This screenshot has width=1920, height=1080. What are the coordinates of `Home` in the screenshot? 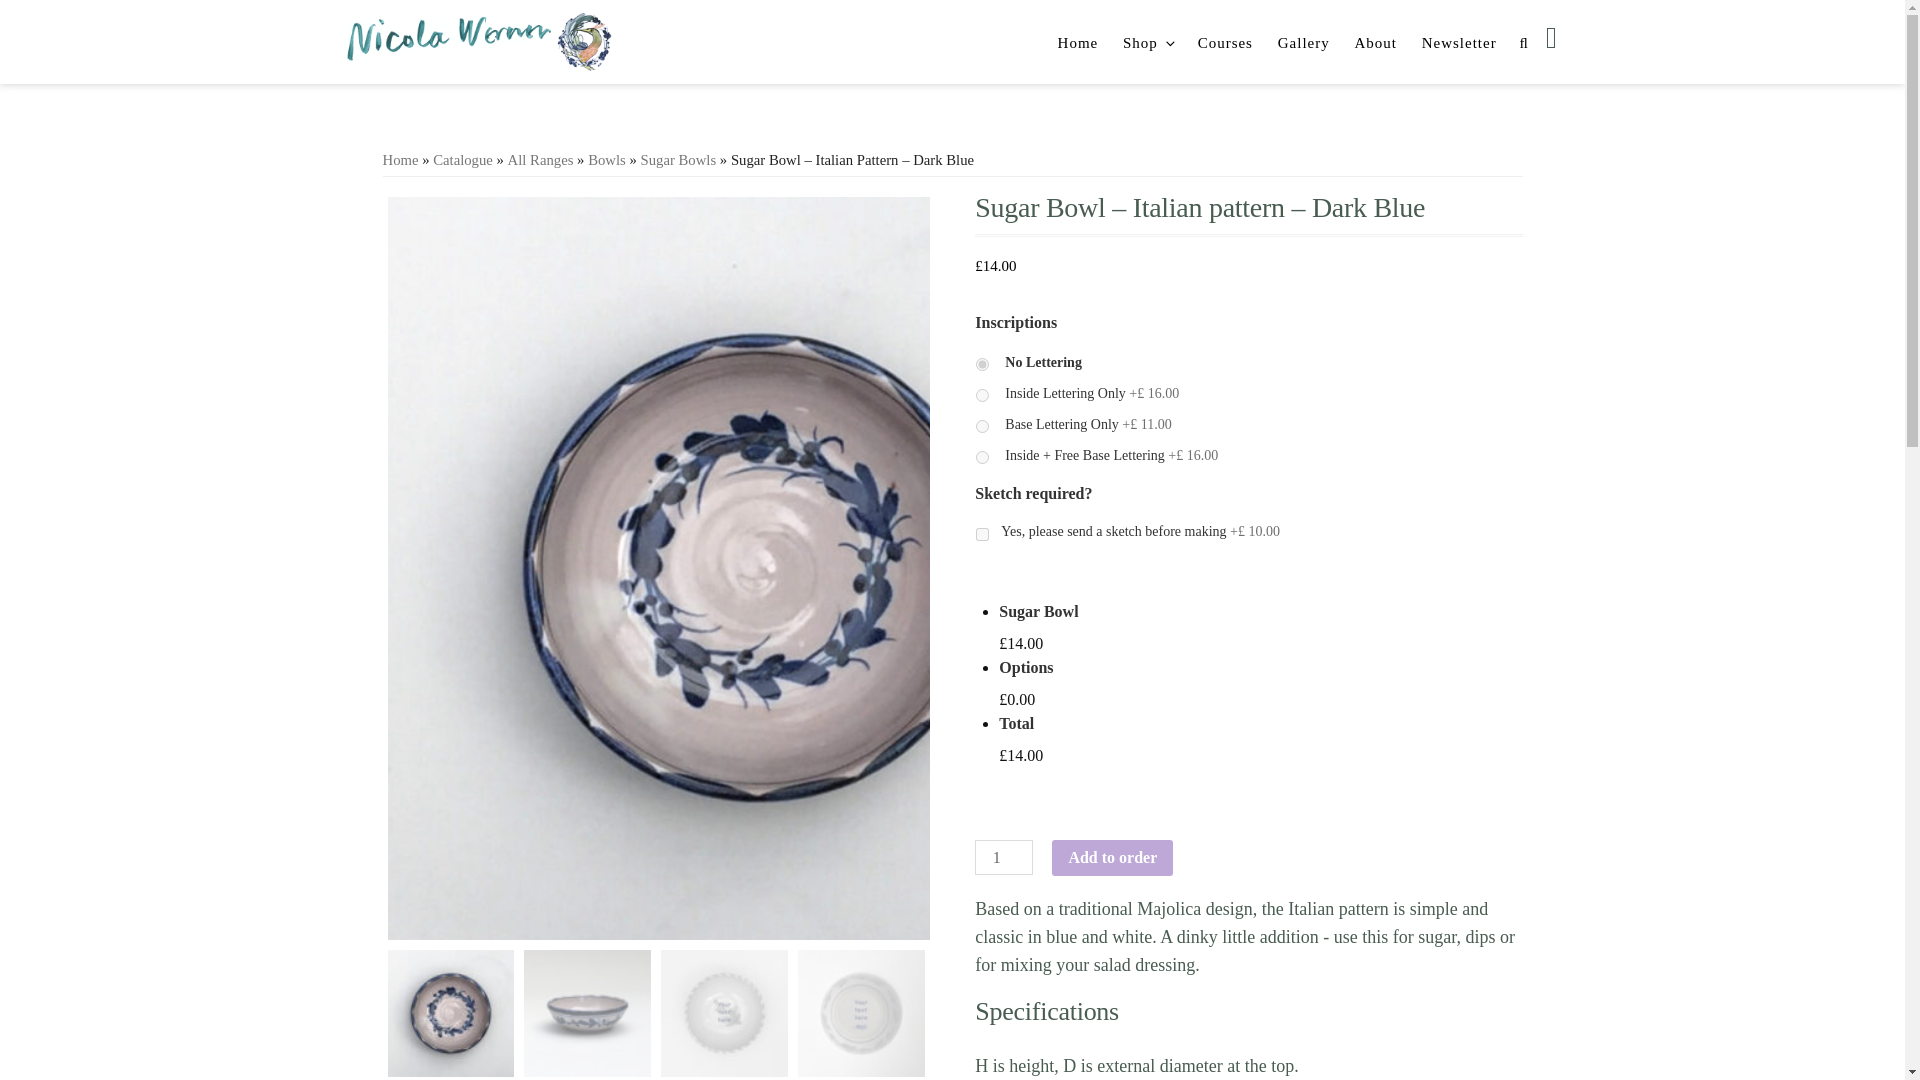 It's located at (1078, 42).